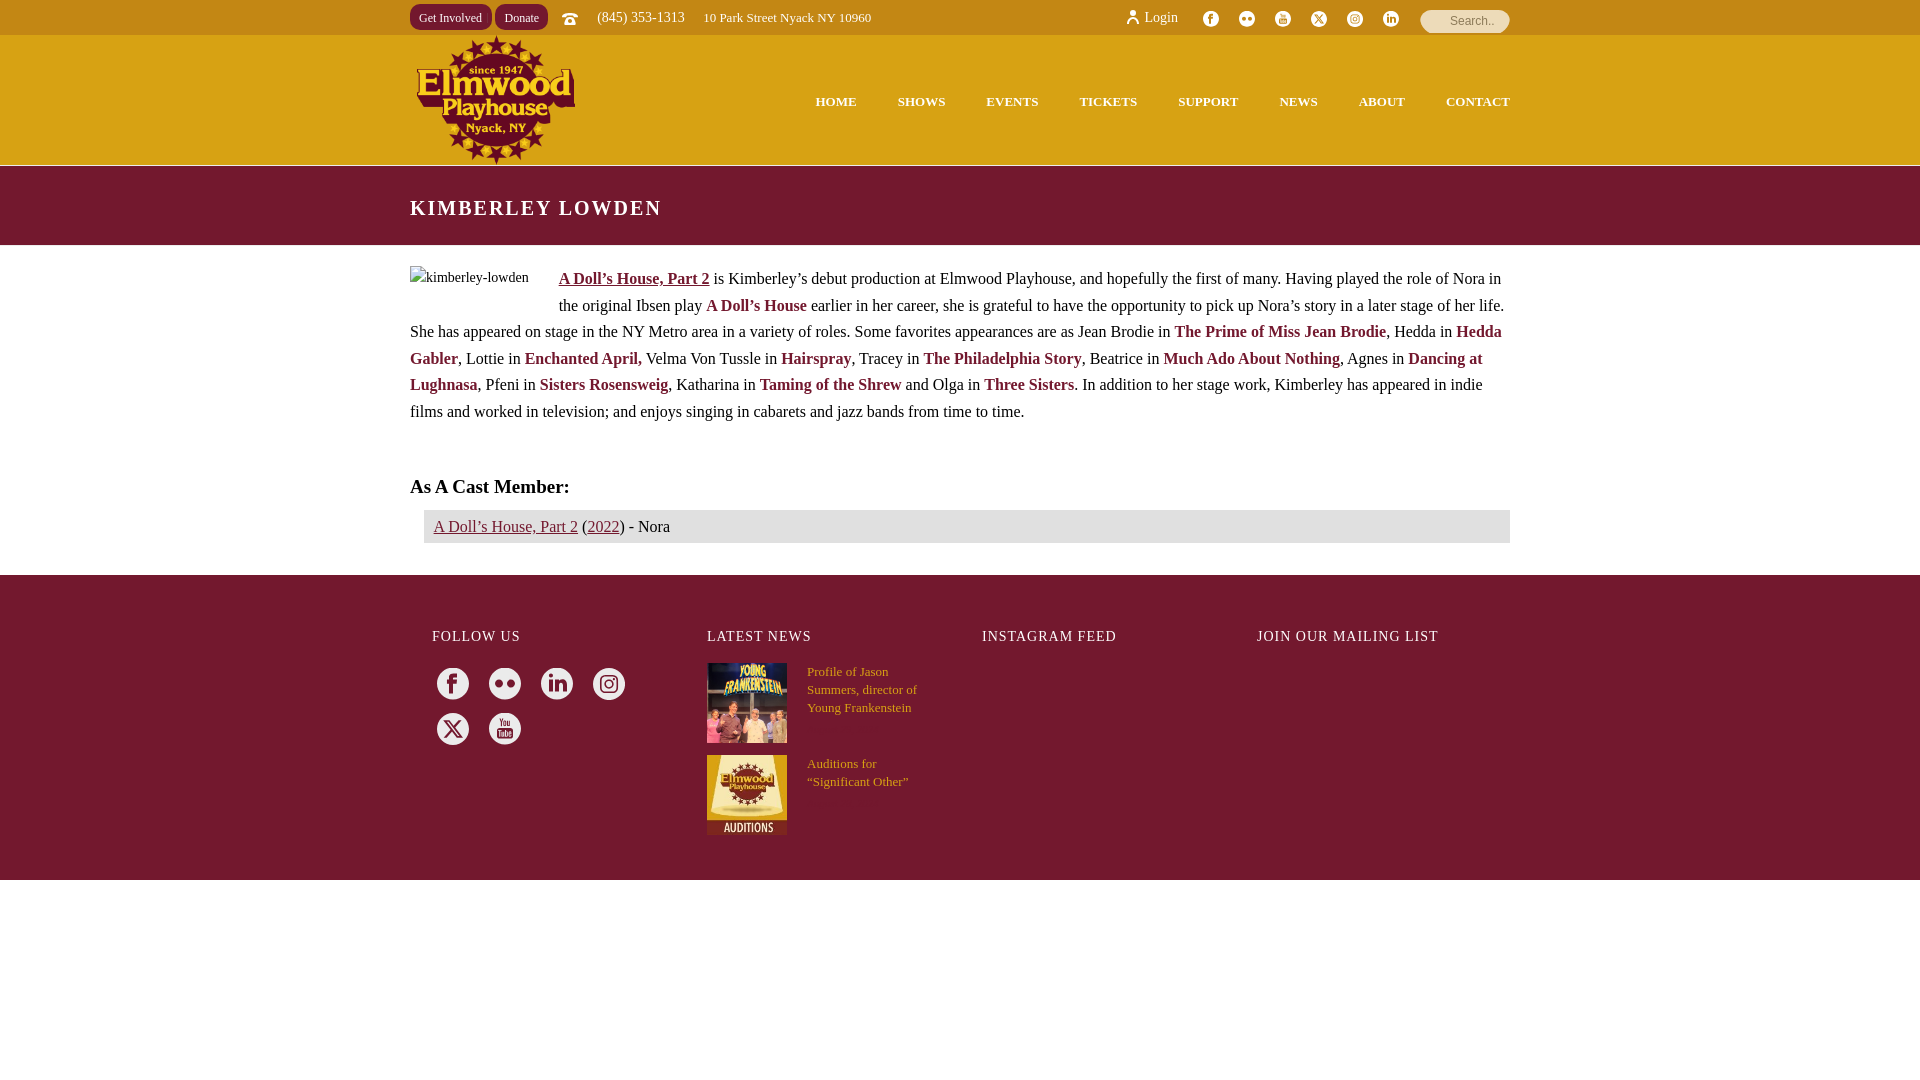 This screenshot has width=1920, height=1080. I want to click on Follow Us instagram, so click(614, 686).